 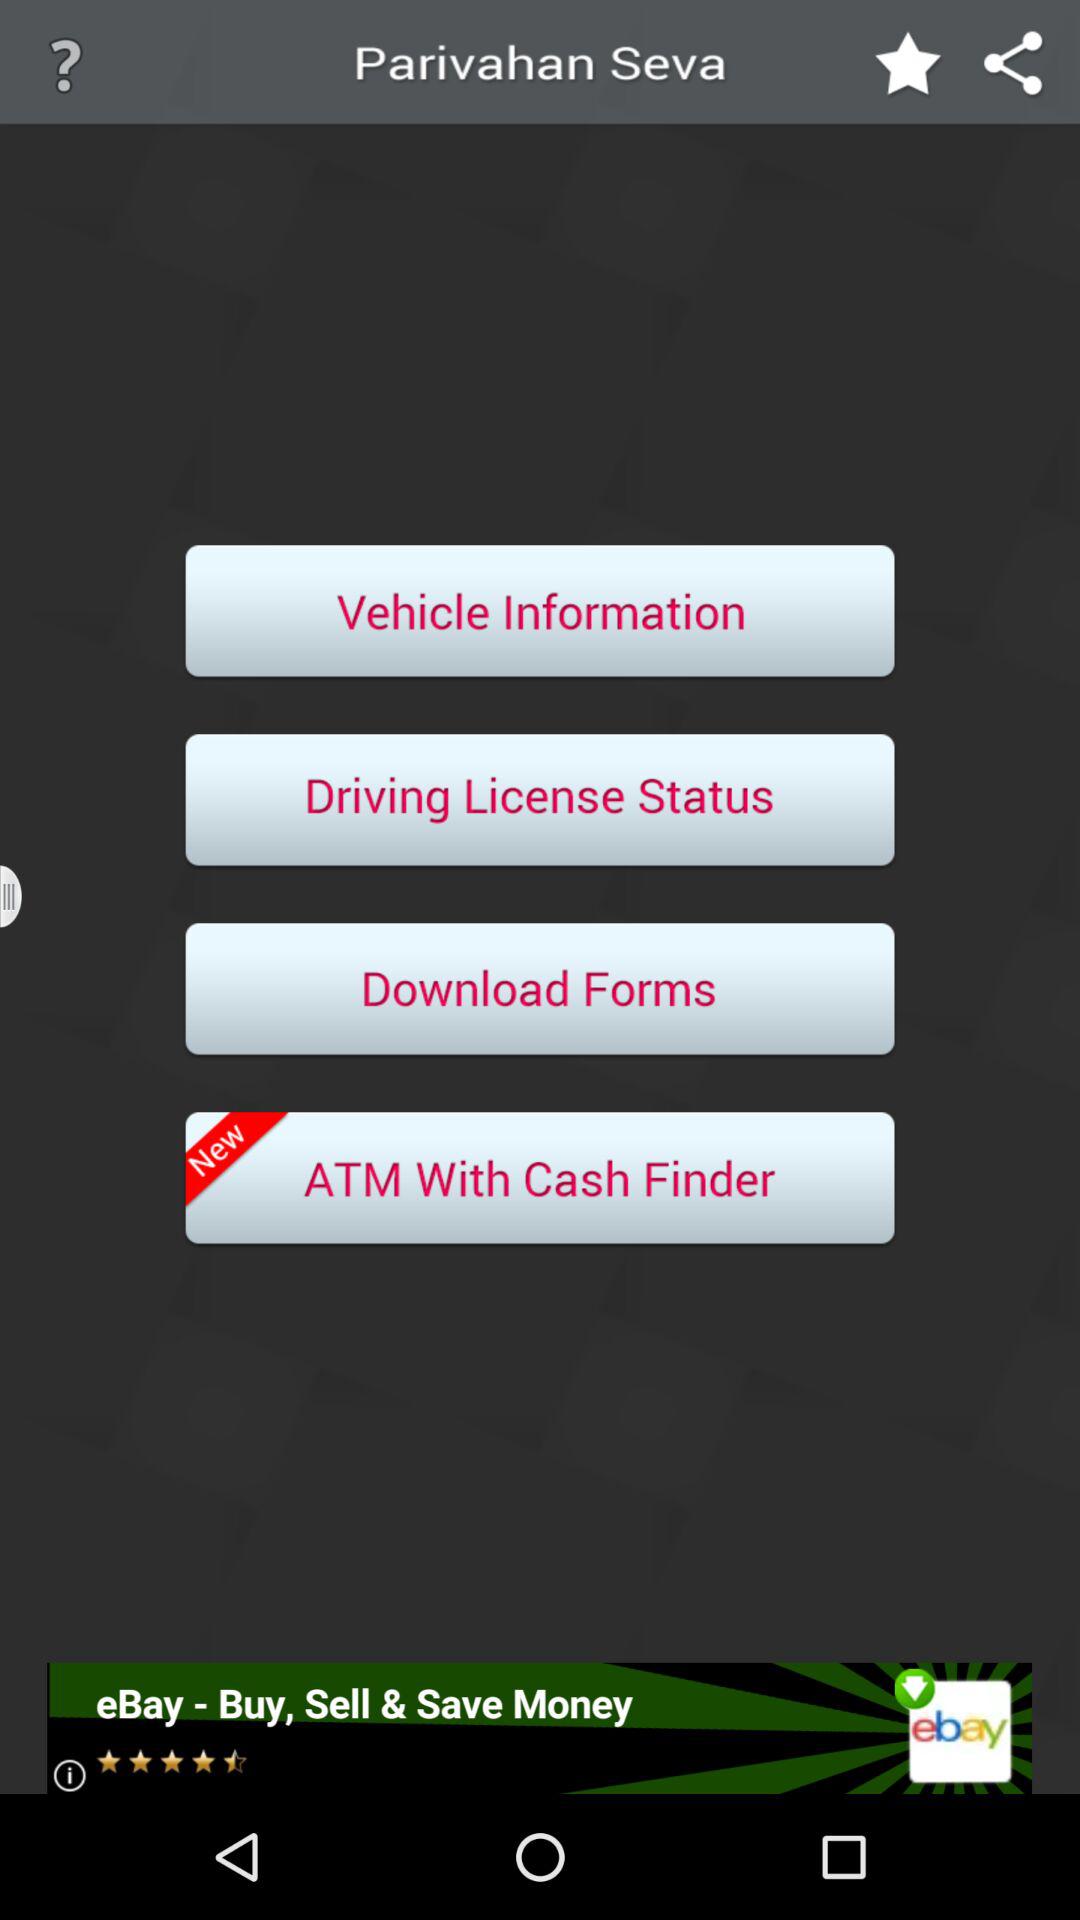 I want to click on informaion about a vehicle, so click(x=540, y=613).